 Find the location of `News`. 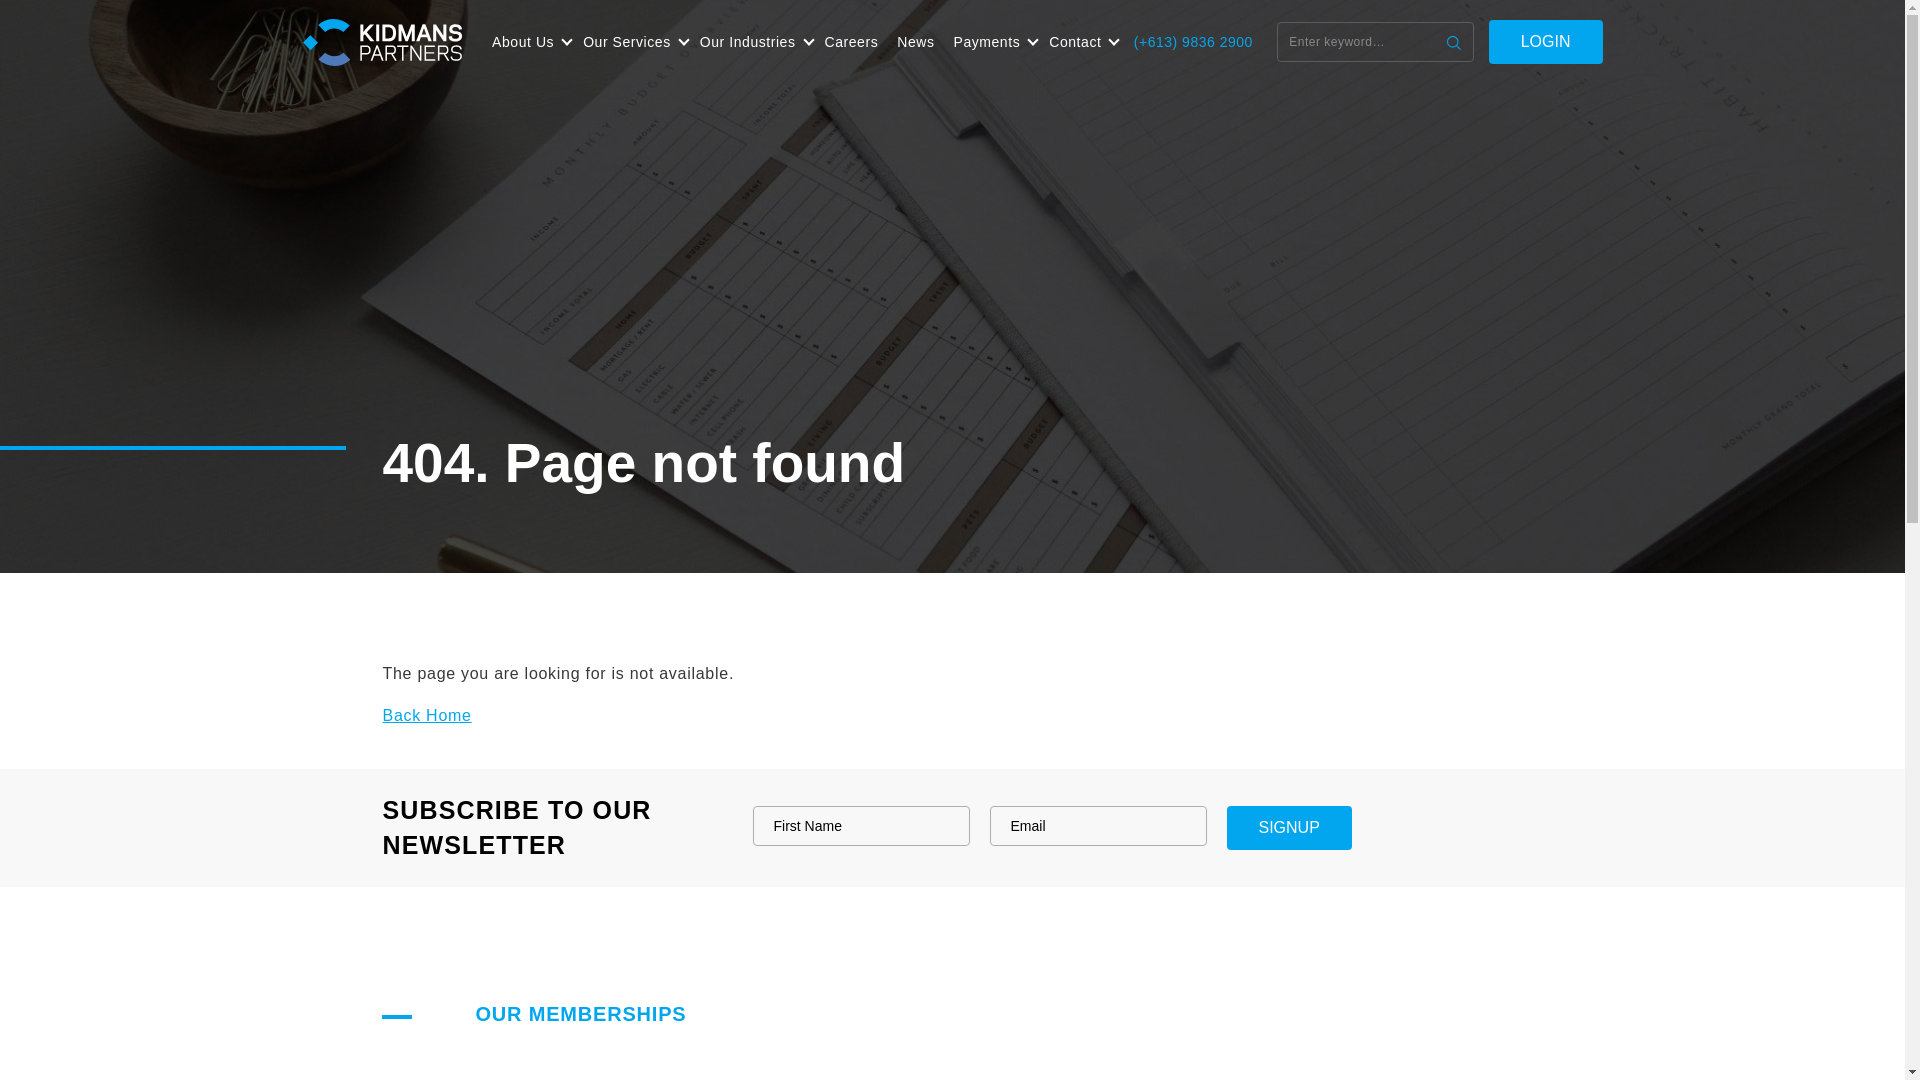

News is located at coordinates (916, 42).